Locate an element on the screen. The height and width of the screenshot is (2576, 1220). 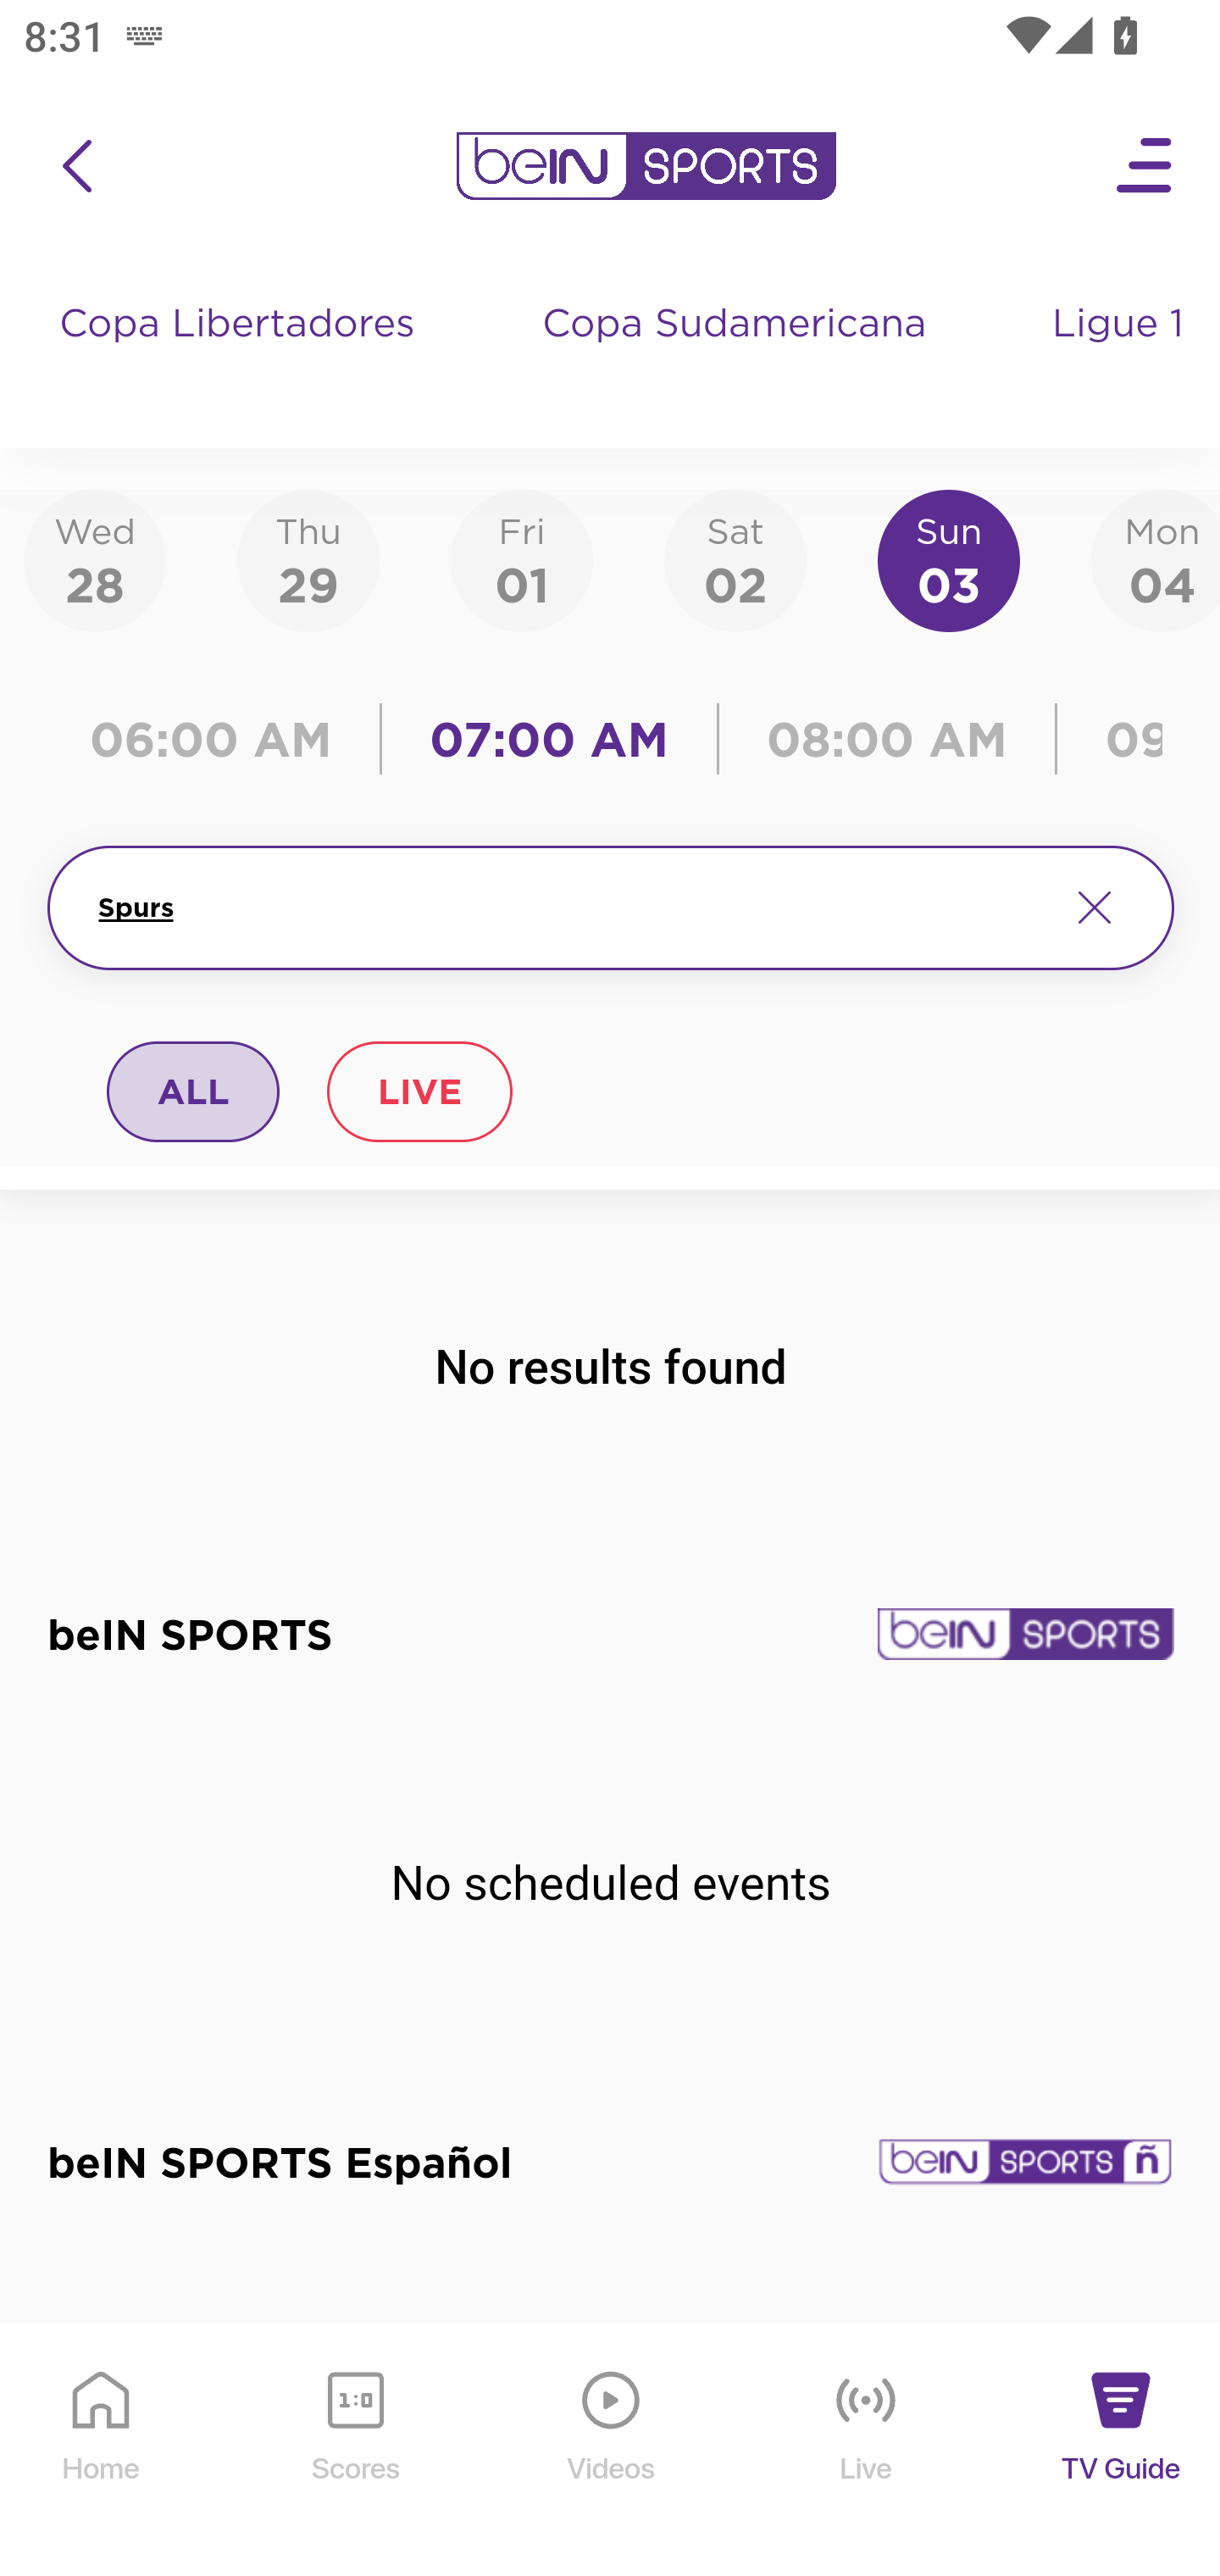
Home Home Icon Home is located at coordinates (102, 2451).